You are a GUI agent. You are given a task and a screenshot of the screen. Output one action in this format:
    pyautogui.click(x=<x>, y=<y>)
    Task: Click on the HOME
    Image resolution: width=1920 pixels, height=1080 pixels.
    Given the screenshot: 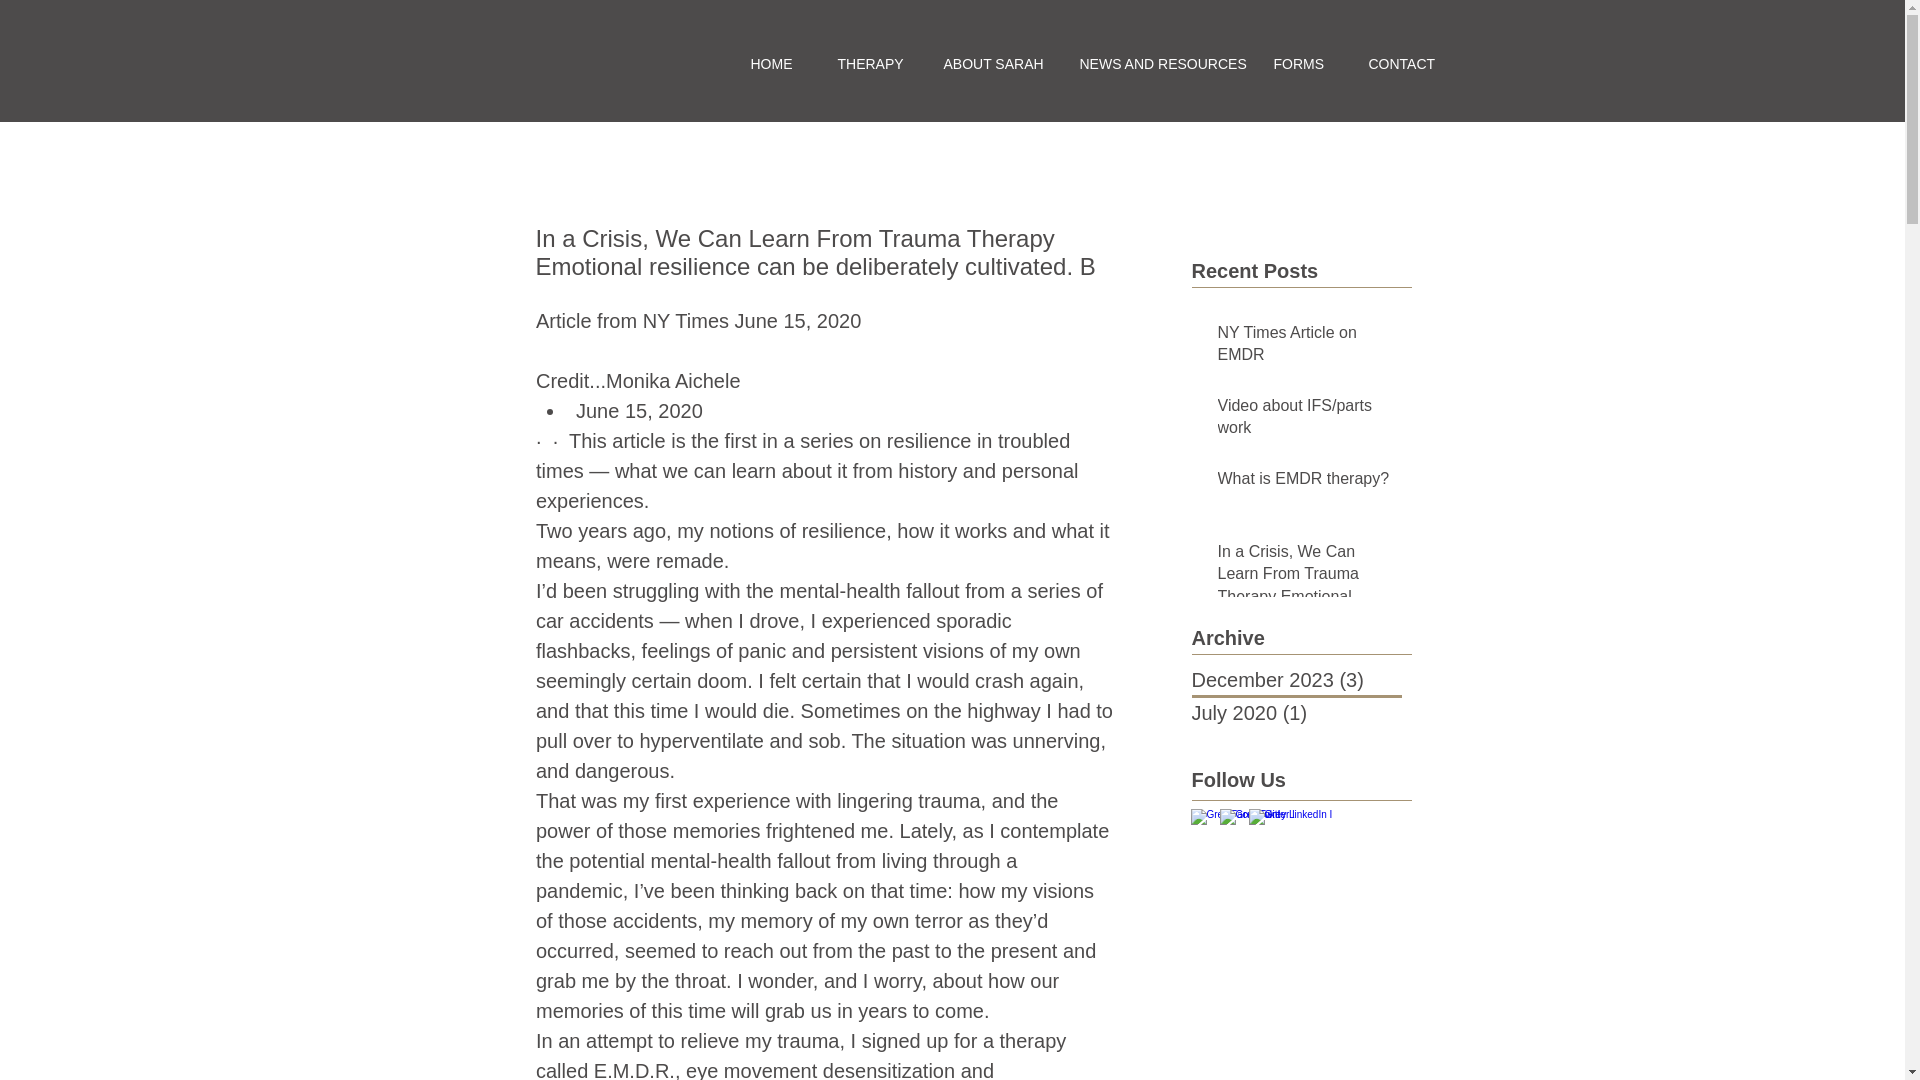 What is the action you would take?
    pyautogui.click(x=768, y=63)
    